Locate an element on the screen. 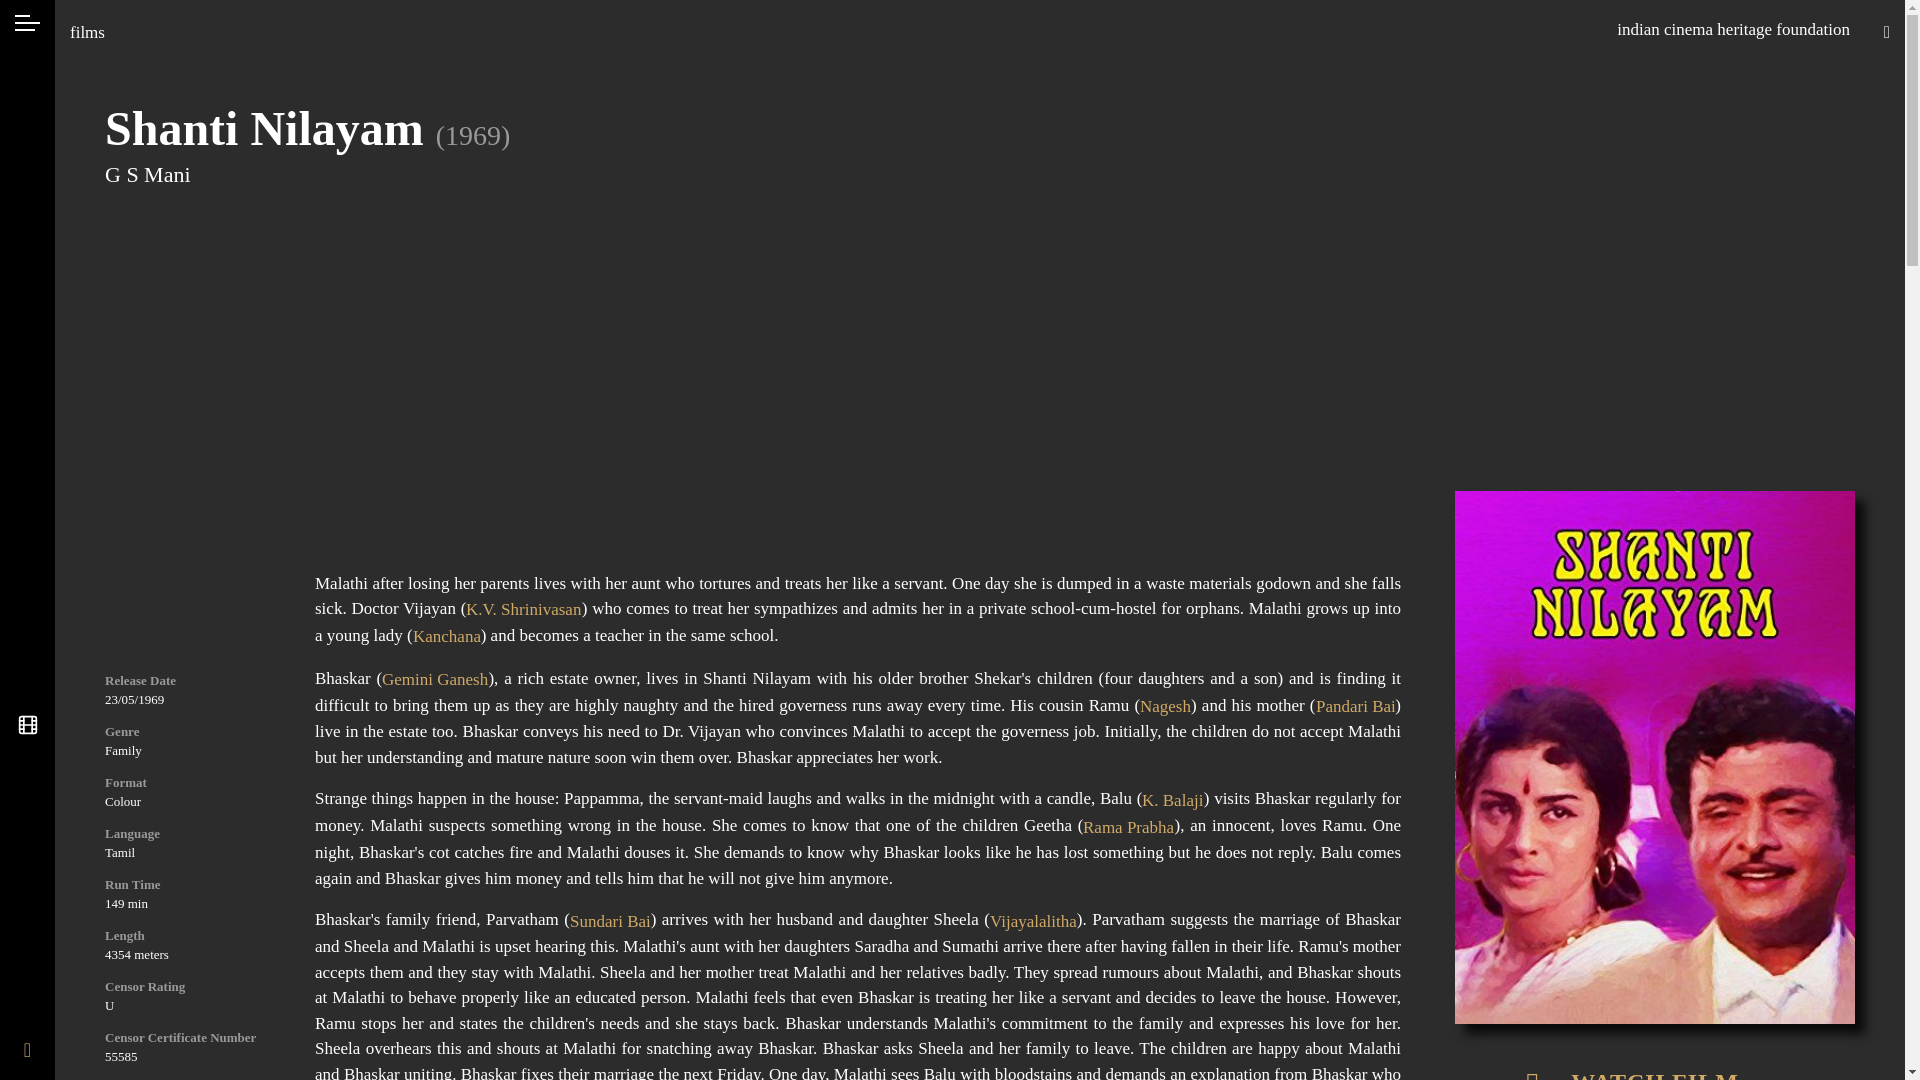 This screenshot has width=1920, height=1080. indian cinema heritage foundation is located at coordinates (1733, 29).